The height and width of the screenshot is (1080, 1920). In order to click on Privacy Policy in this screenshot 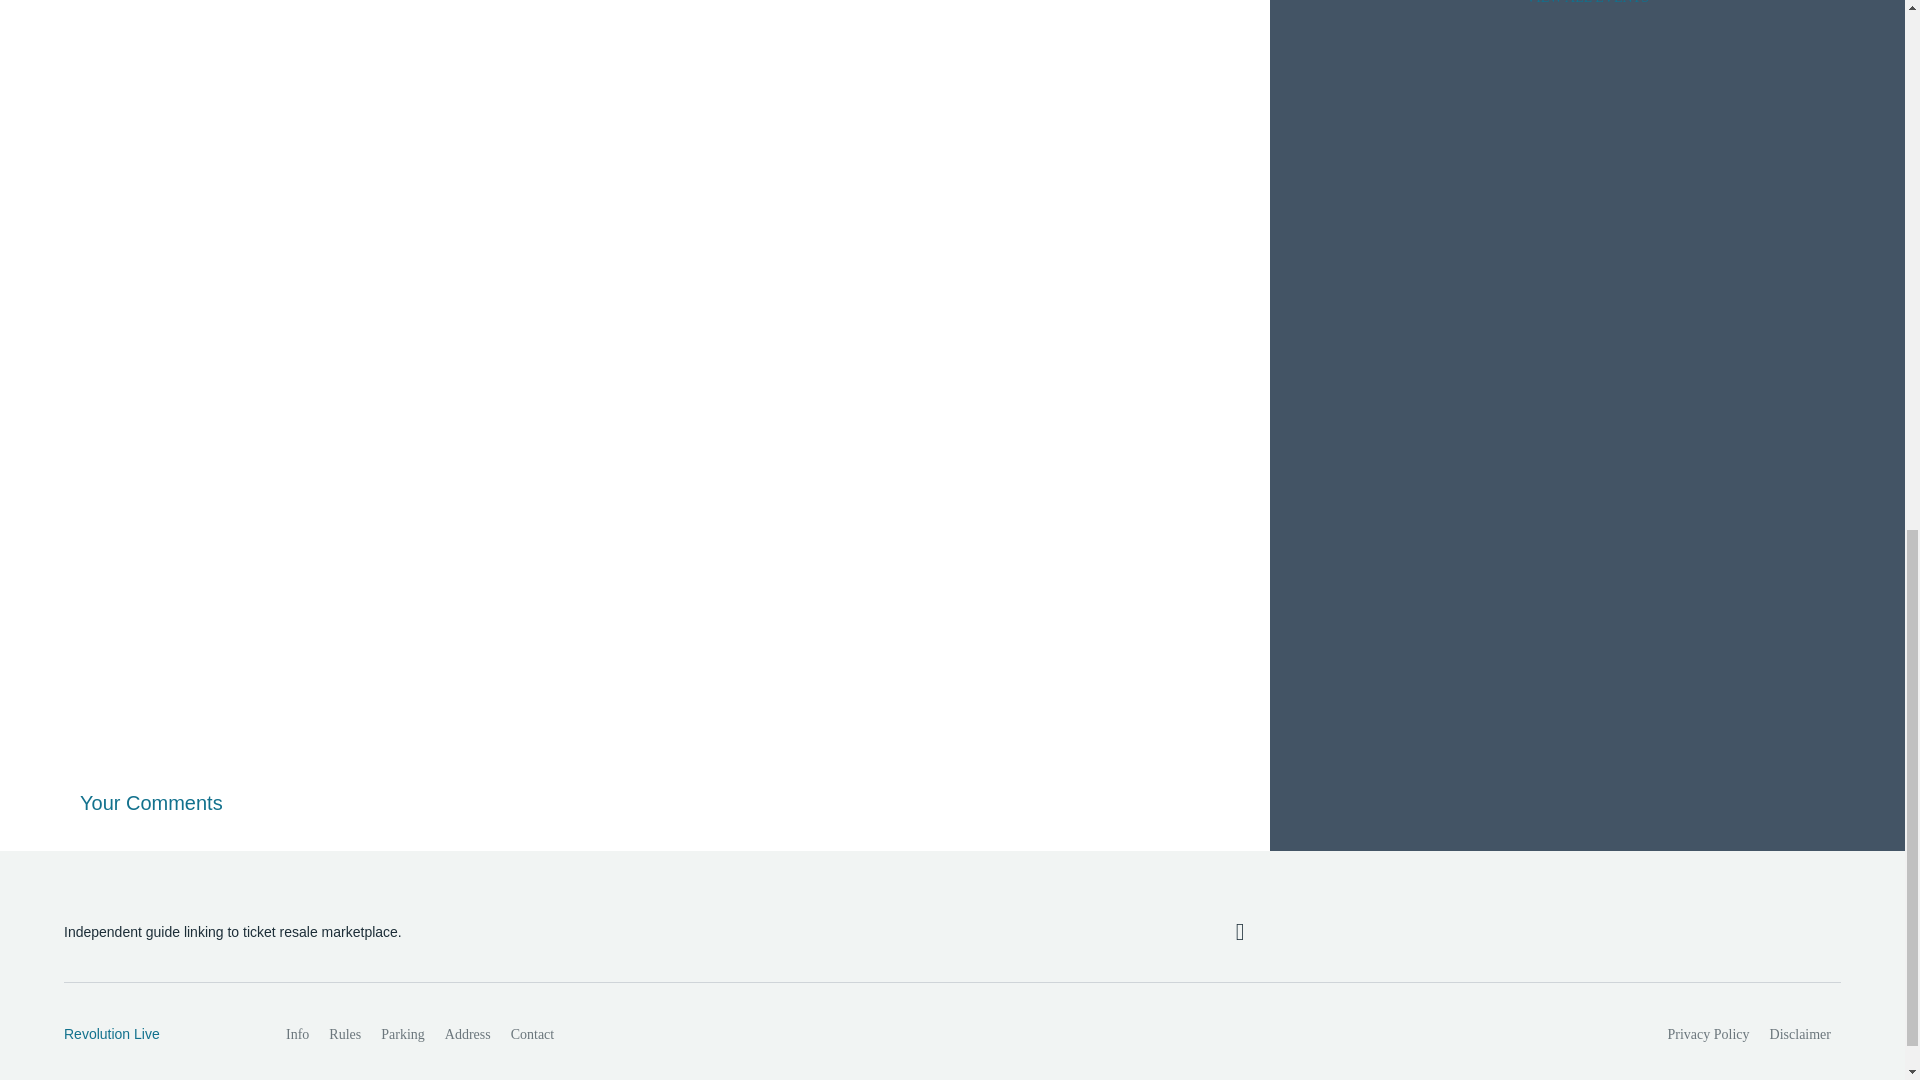, I will do `click(1709, 1035)`.